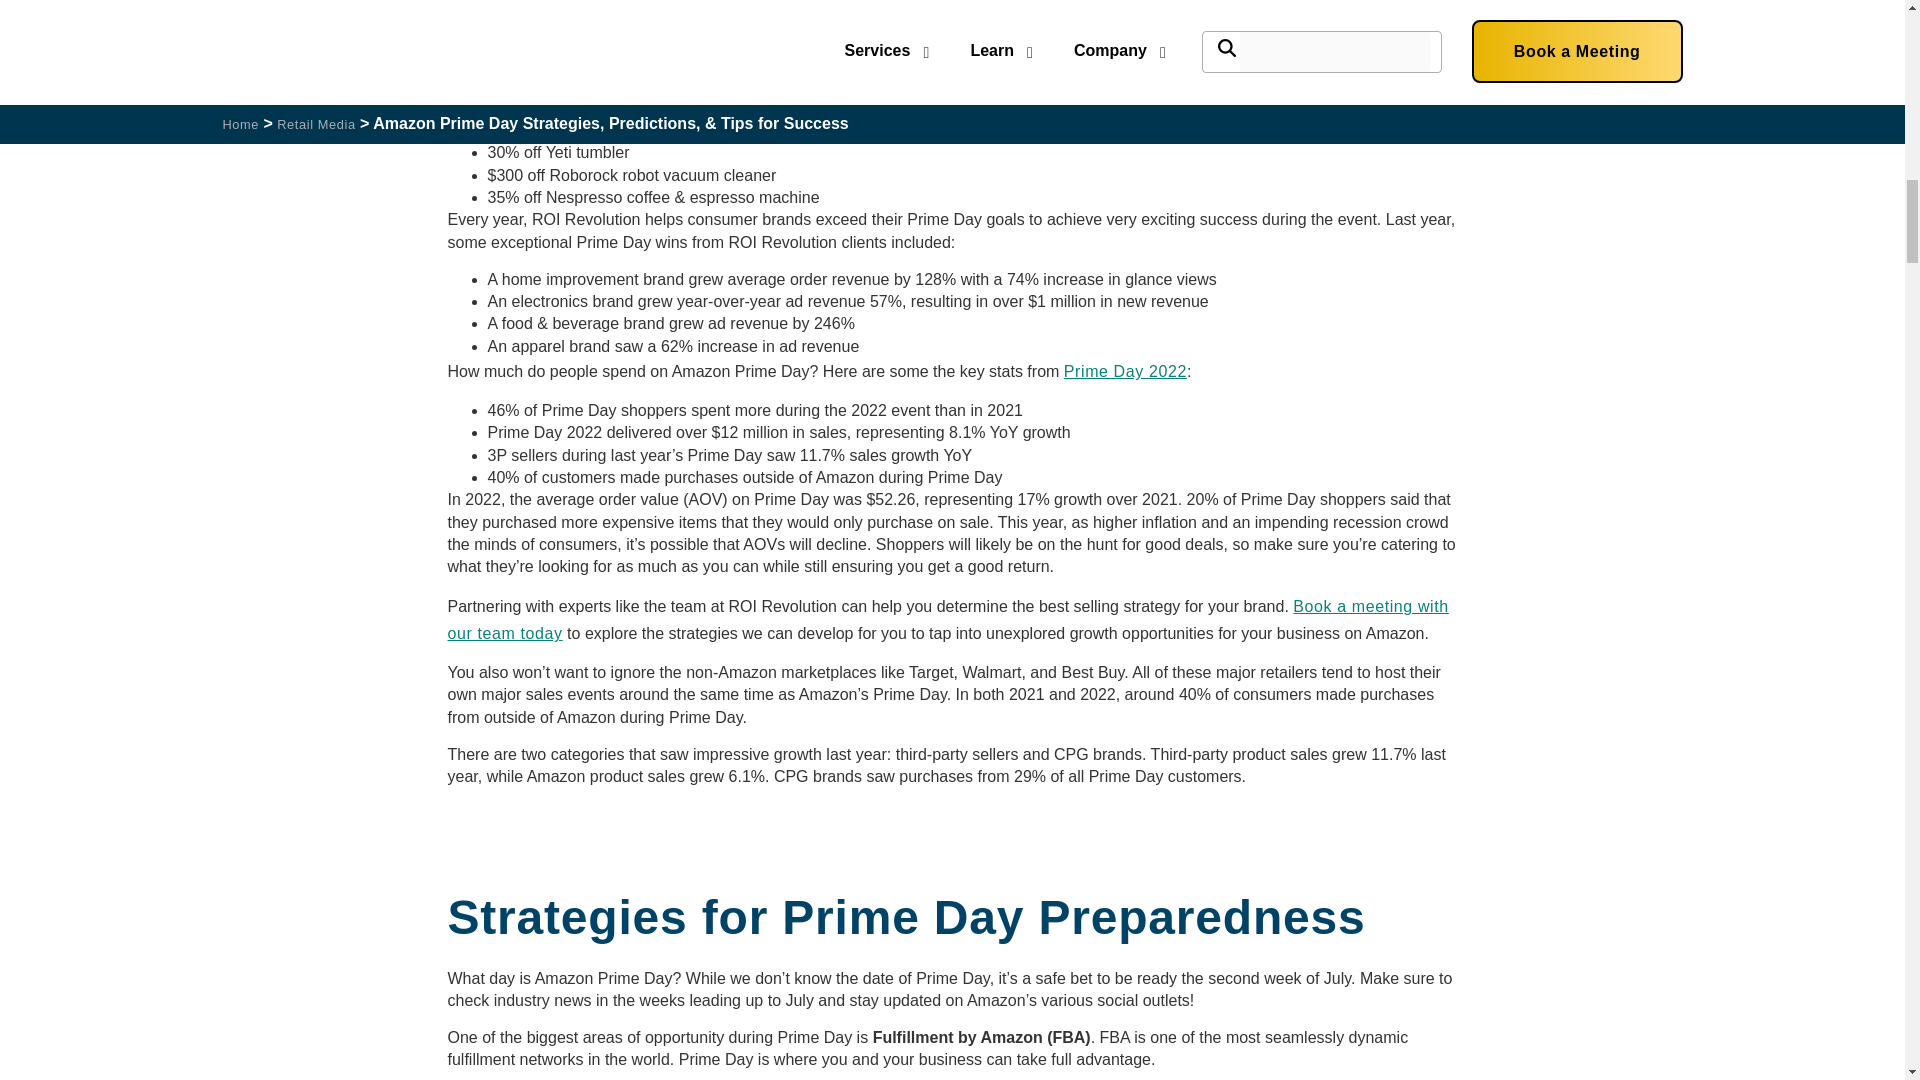  I want to click on Prime Day 2022, so click(1124, 371).